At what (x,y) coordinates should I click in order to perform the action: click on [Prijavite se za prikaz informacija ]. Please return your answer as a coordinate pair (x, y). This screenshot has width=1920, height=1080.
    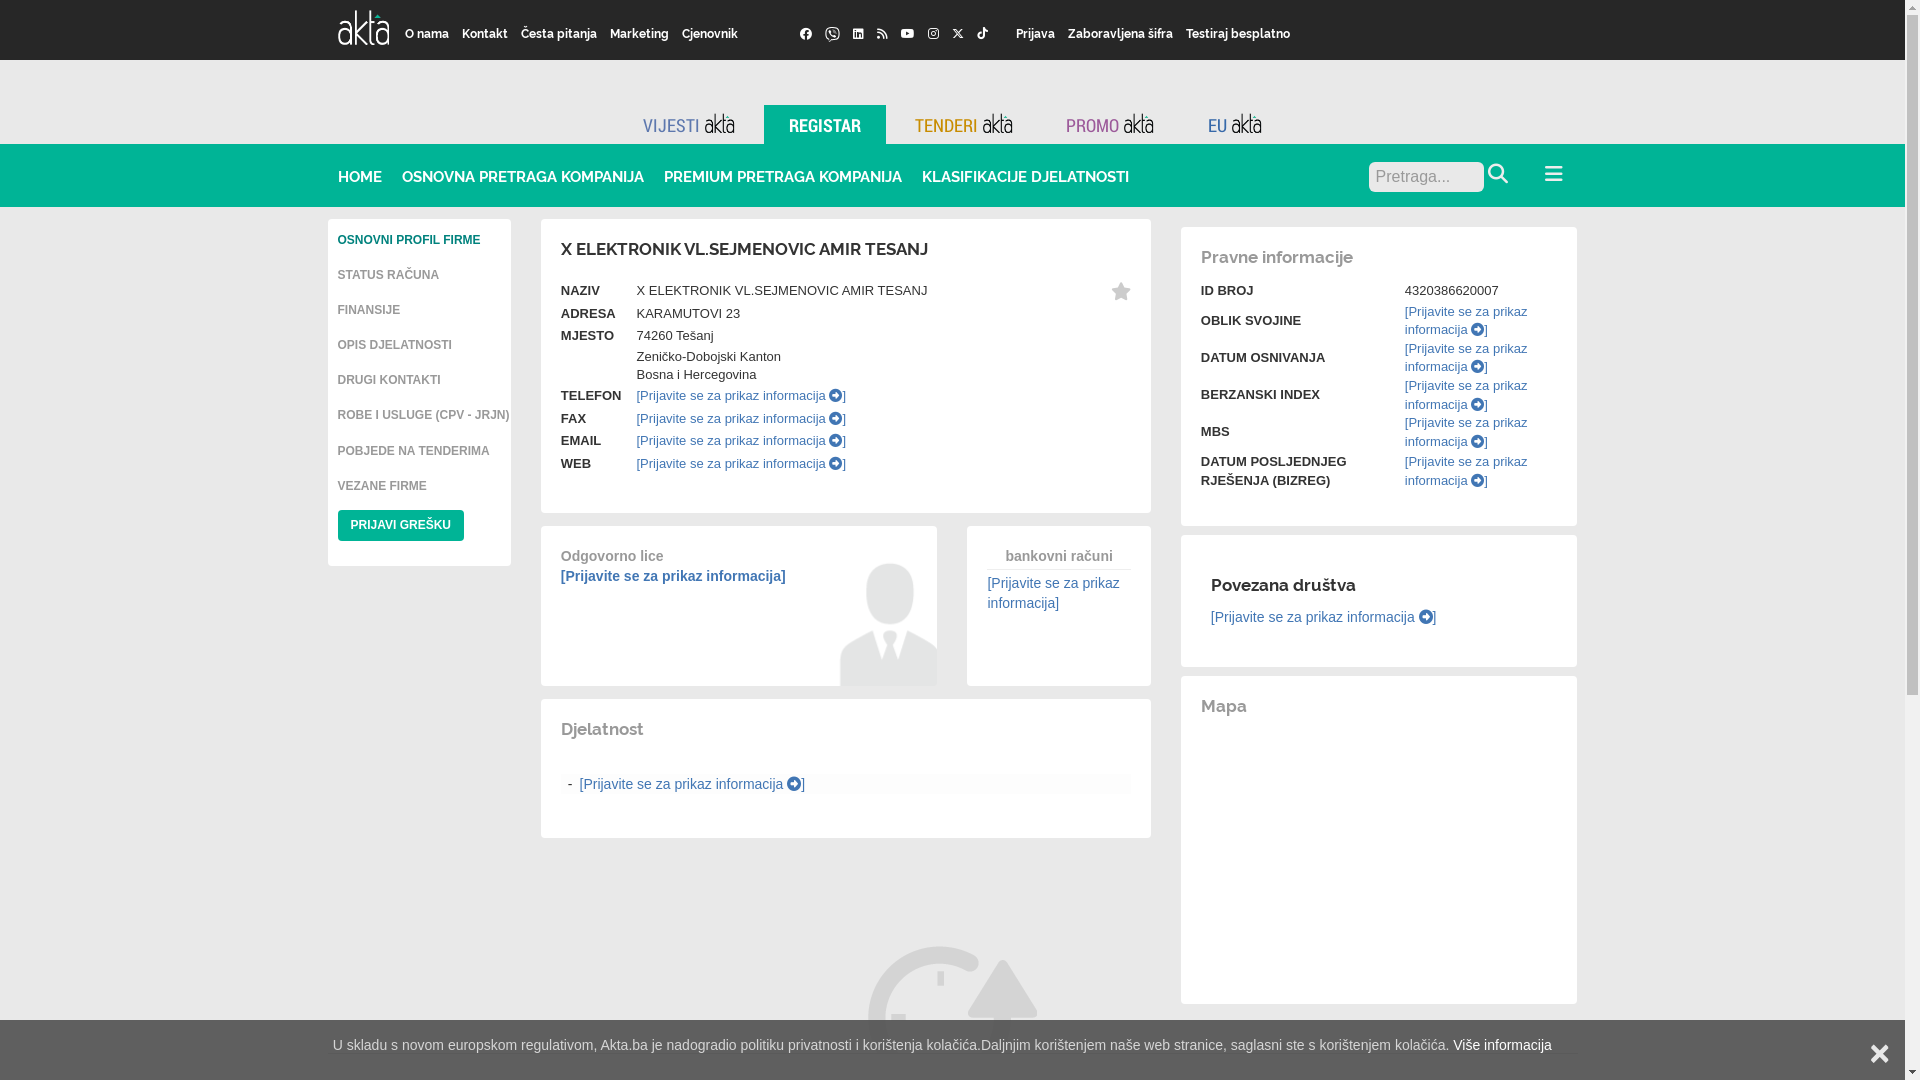
    Looking at the image, I should click on (741, 396).